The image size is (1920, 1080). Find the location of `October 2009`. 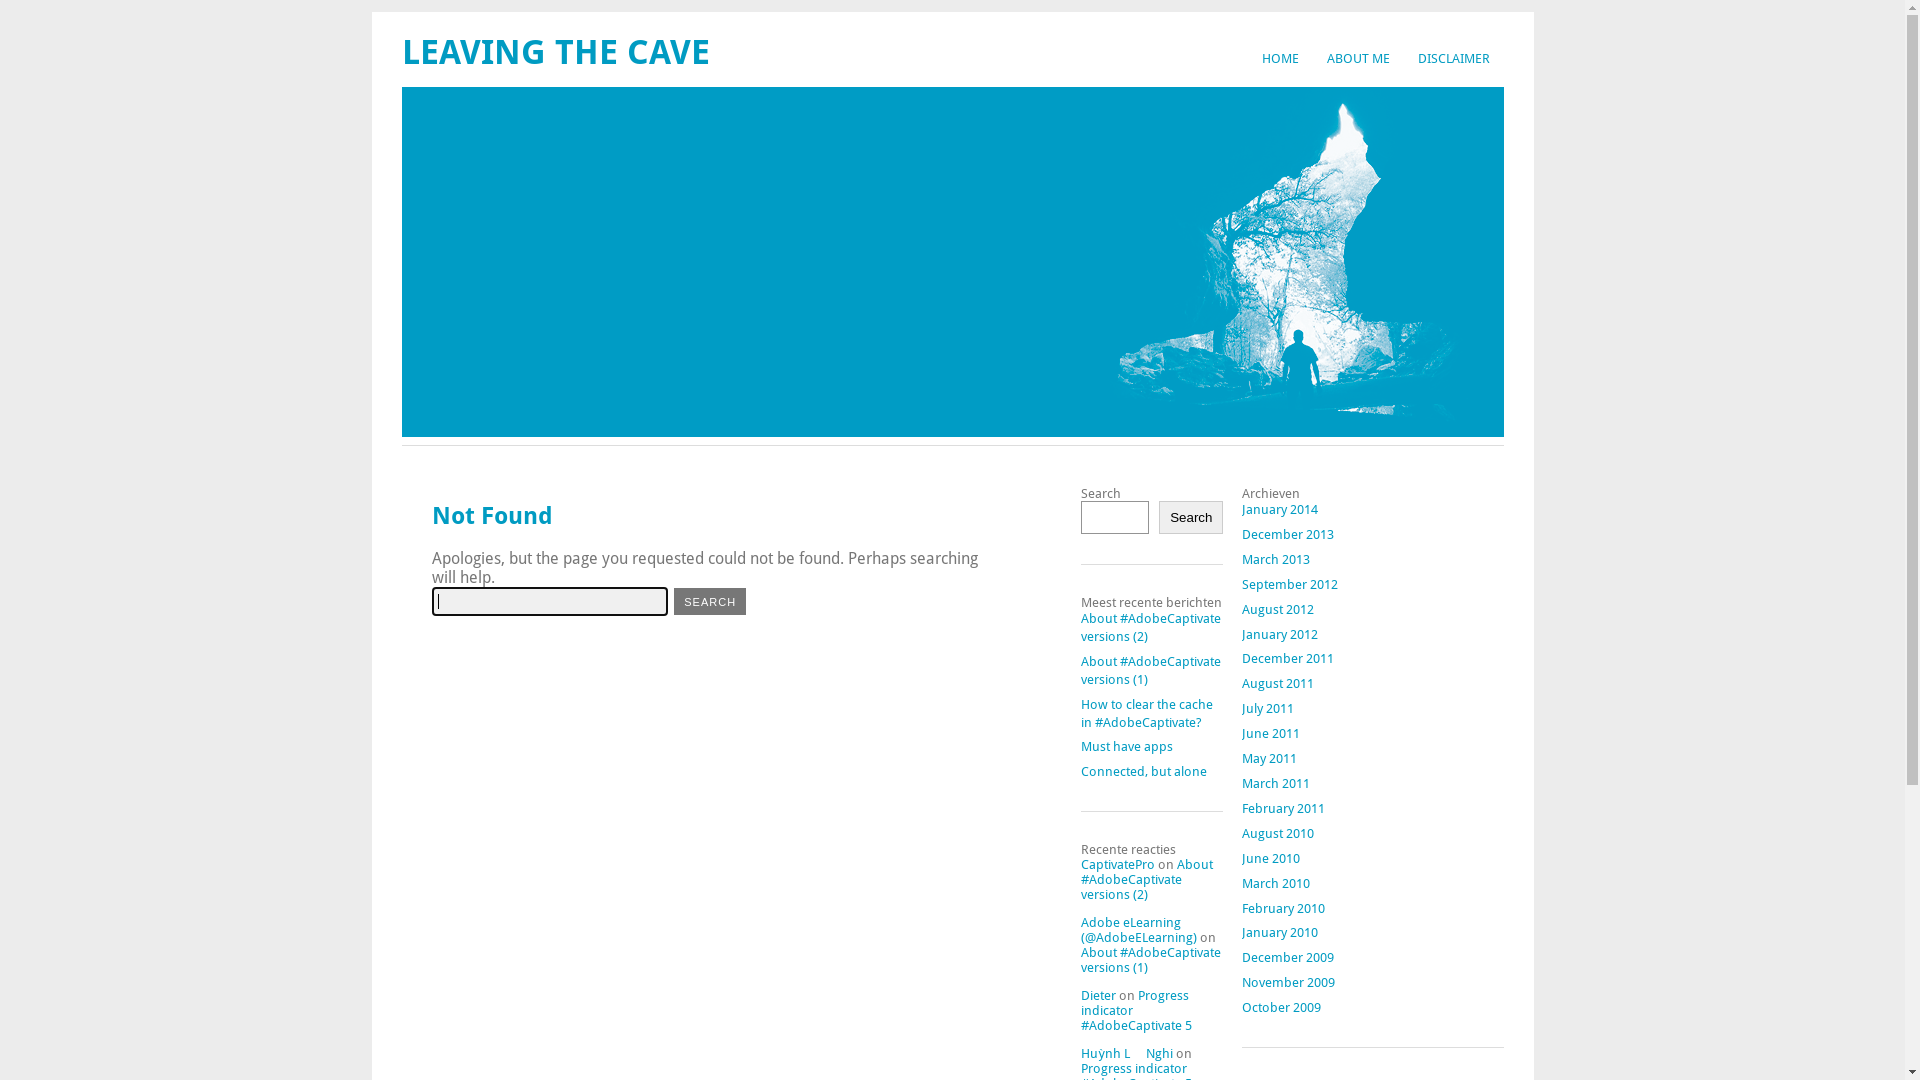

October 2009 is located at coordinates (1282, 1008).